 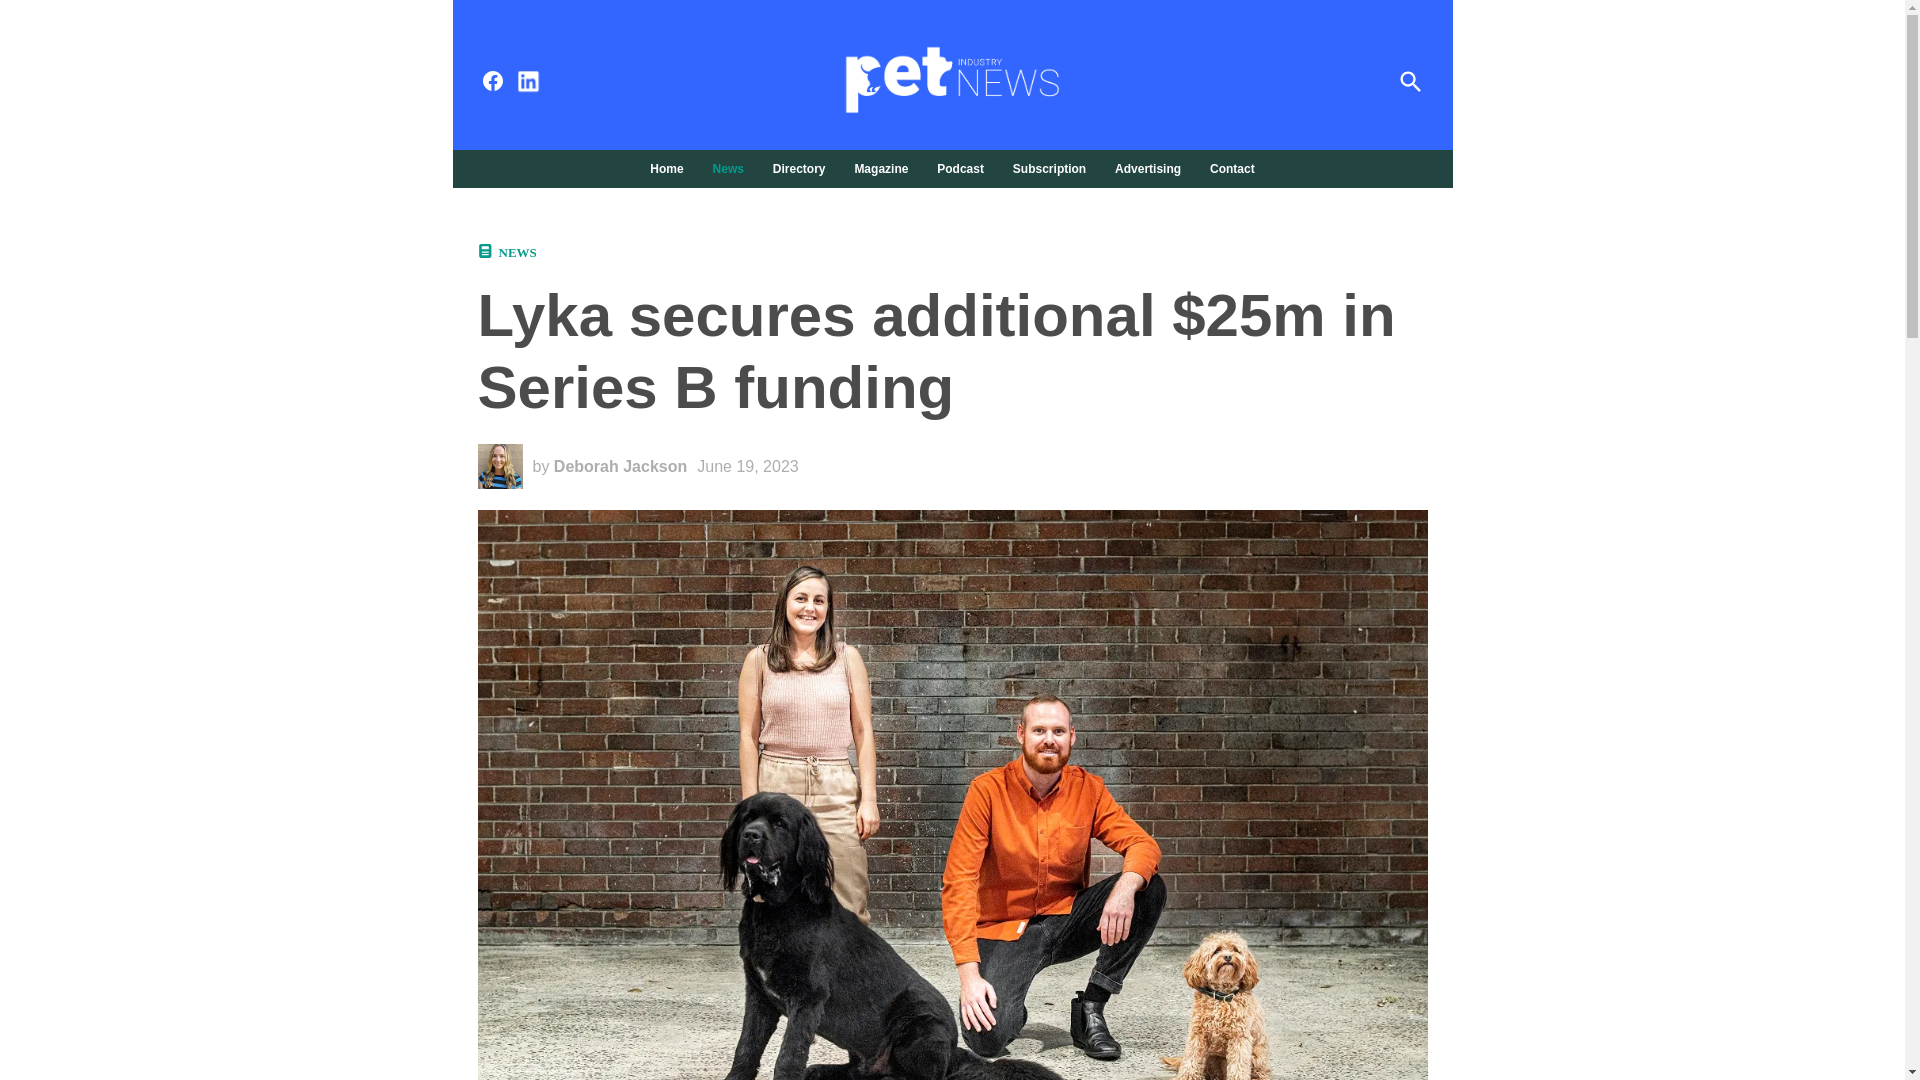 I want to click on Podcast, so click(x=960, y=168).